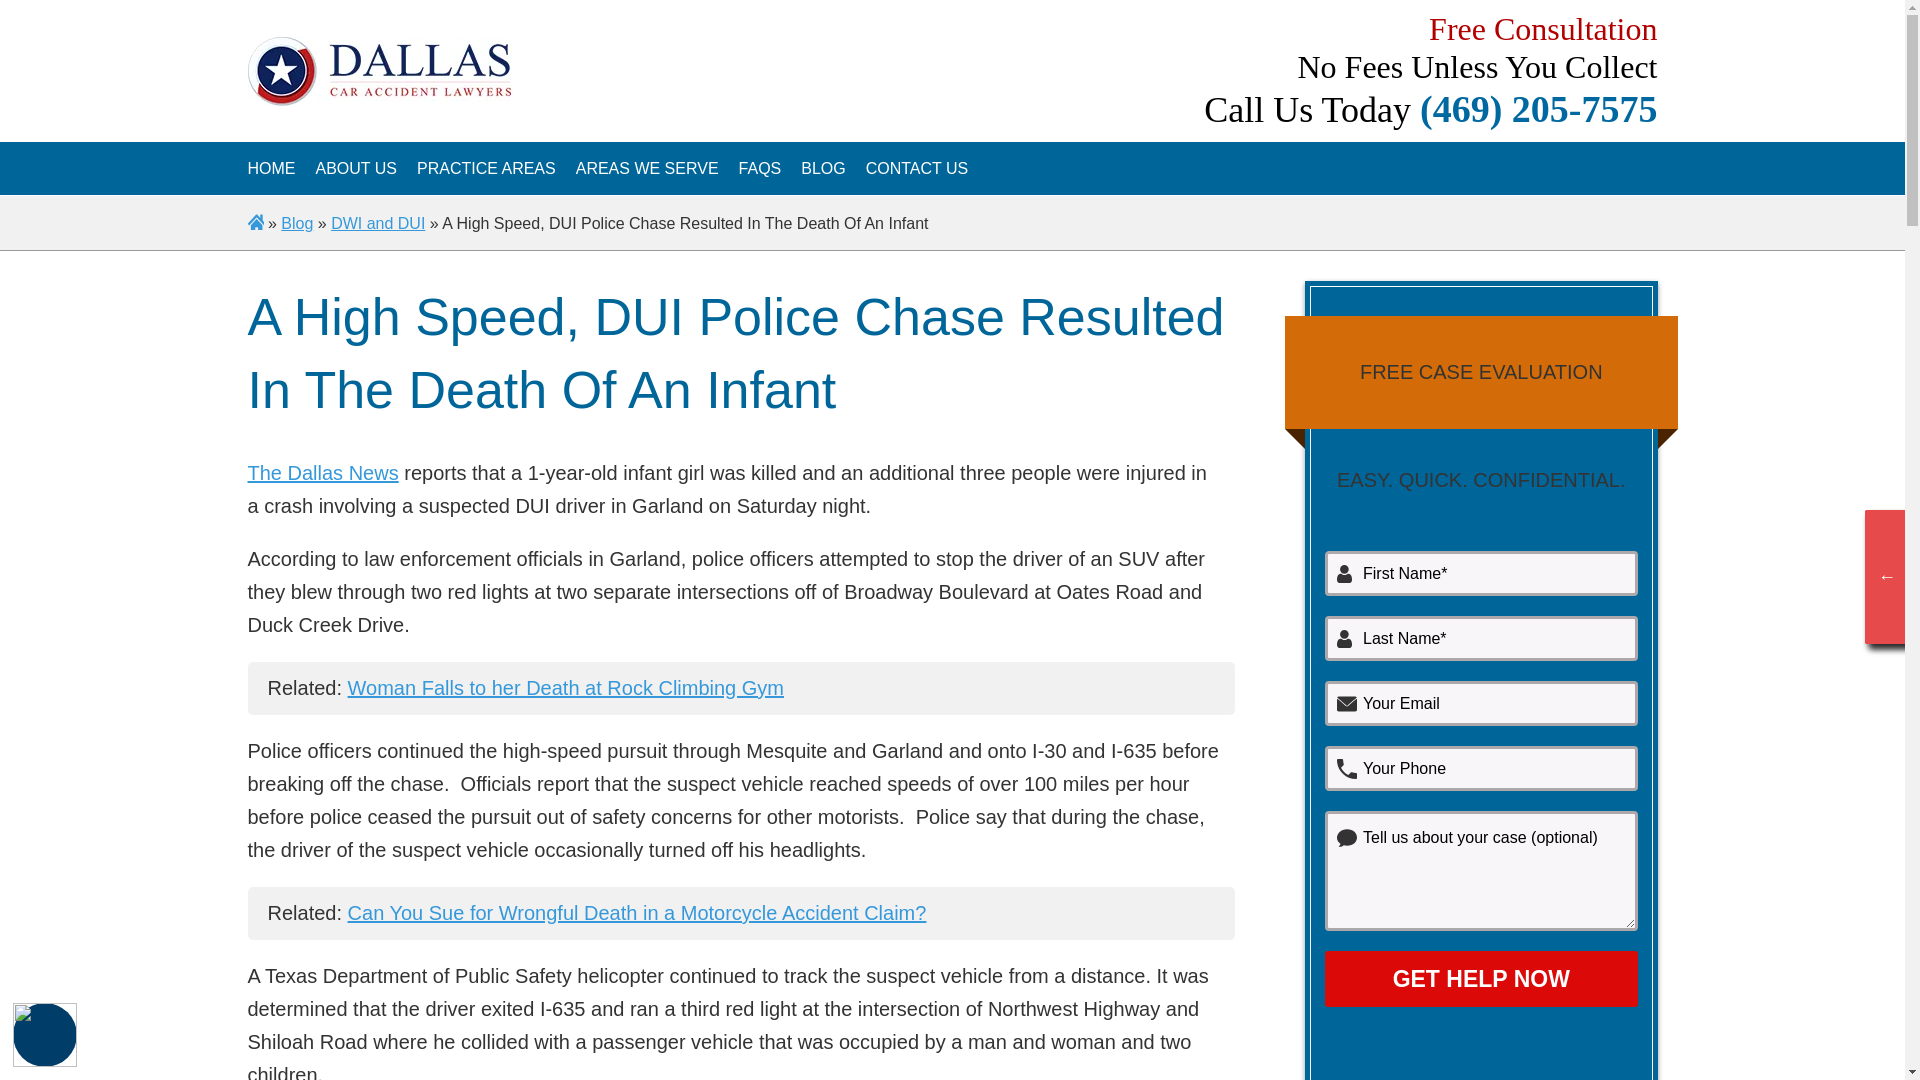 Image resolution: width=1920 pixels, height=1080 pixels. Describe the element at coordinates (486, 168) in the screenshot. I see `PRACTICE AREAS` at that location.